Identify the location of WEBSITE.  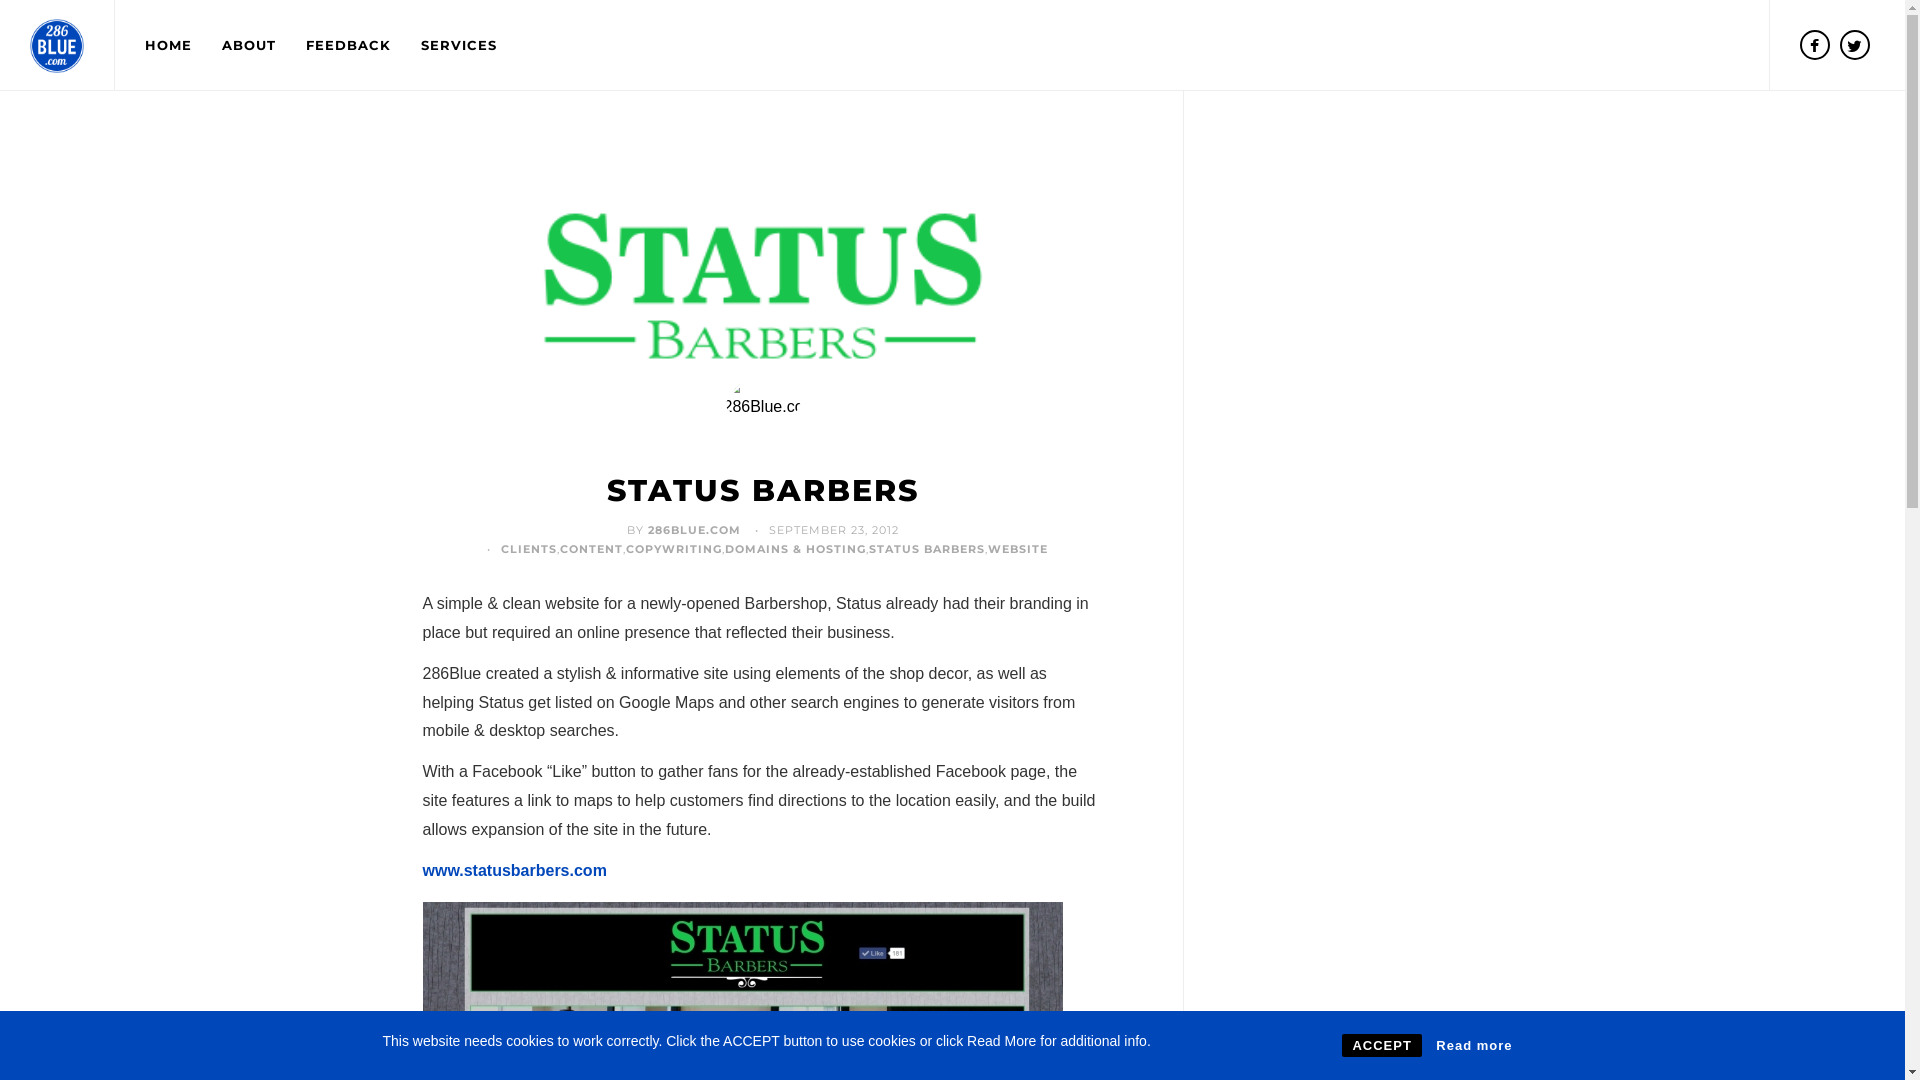
(1018, 549).